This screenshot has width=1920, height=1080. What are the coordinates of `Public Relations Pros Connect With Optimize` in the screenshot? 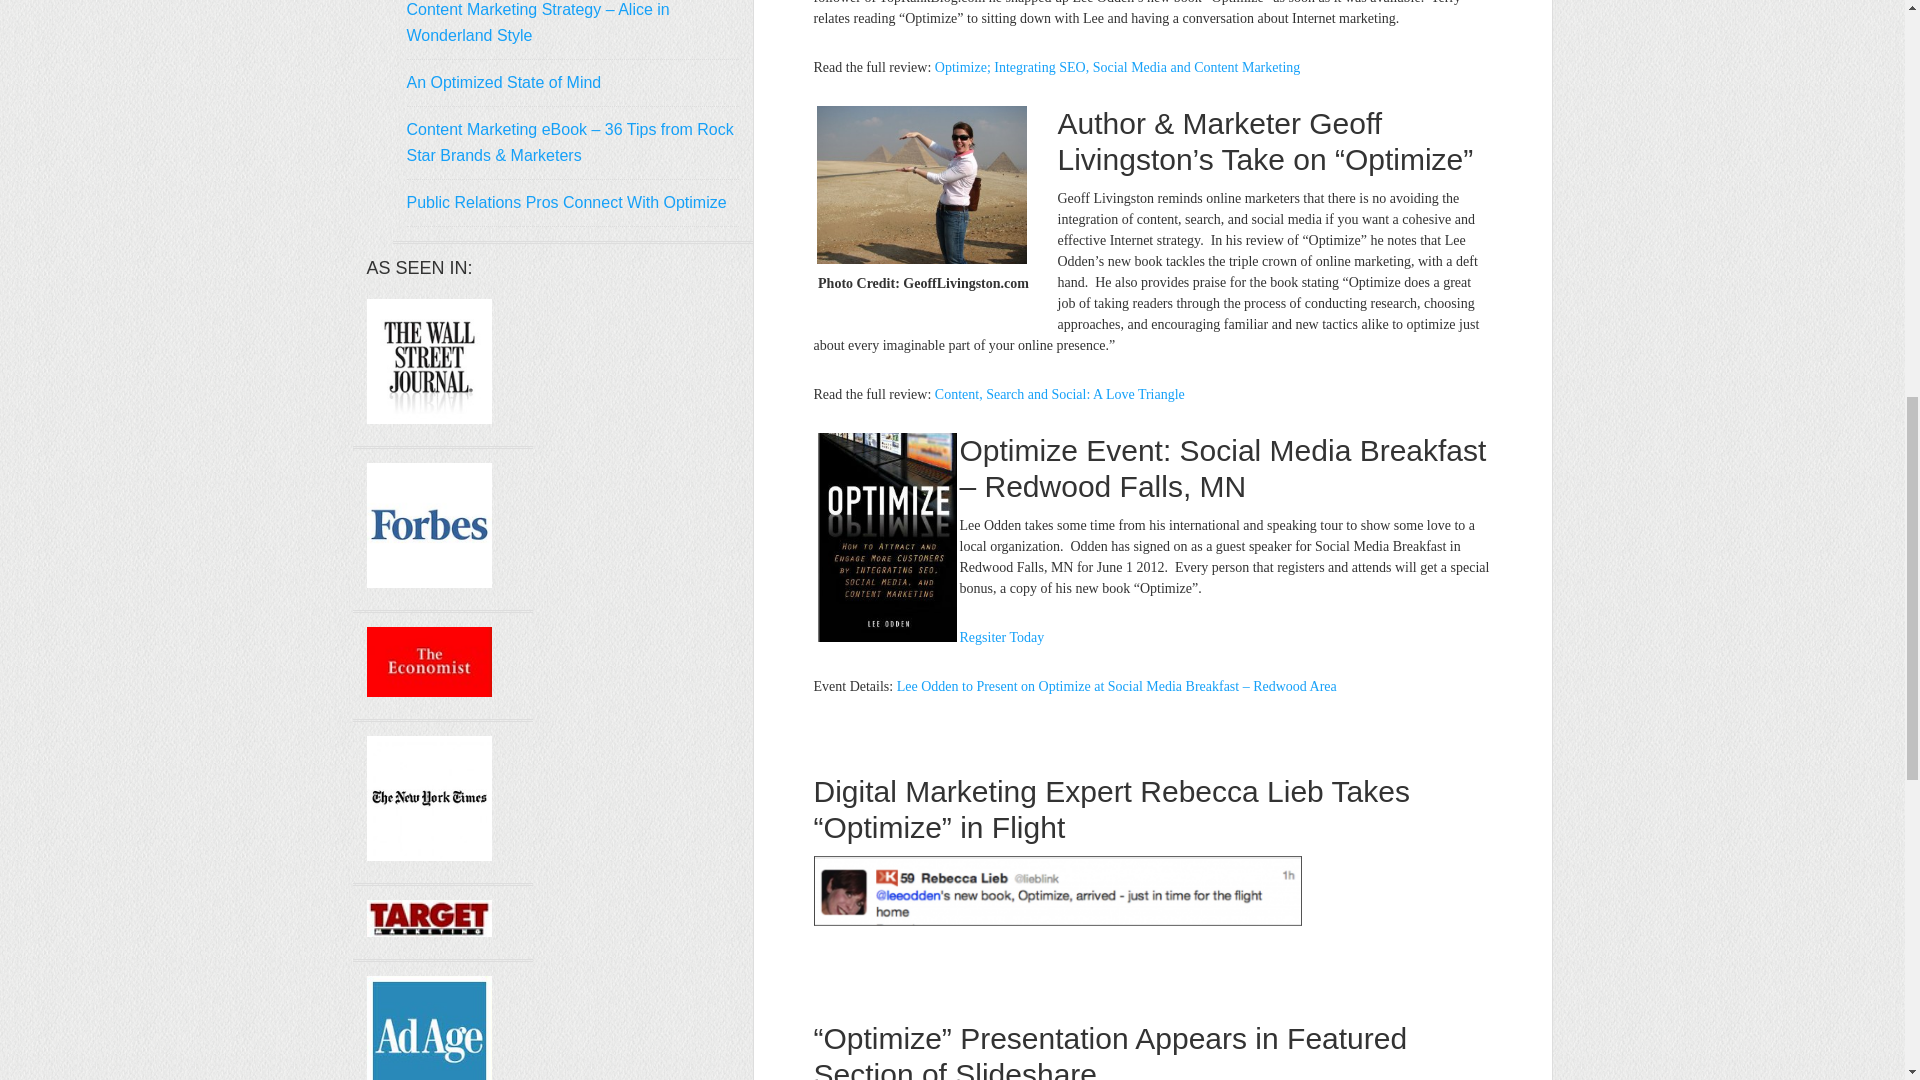 It's located at (565, 202).